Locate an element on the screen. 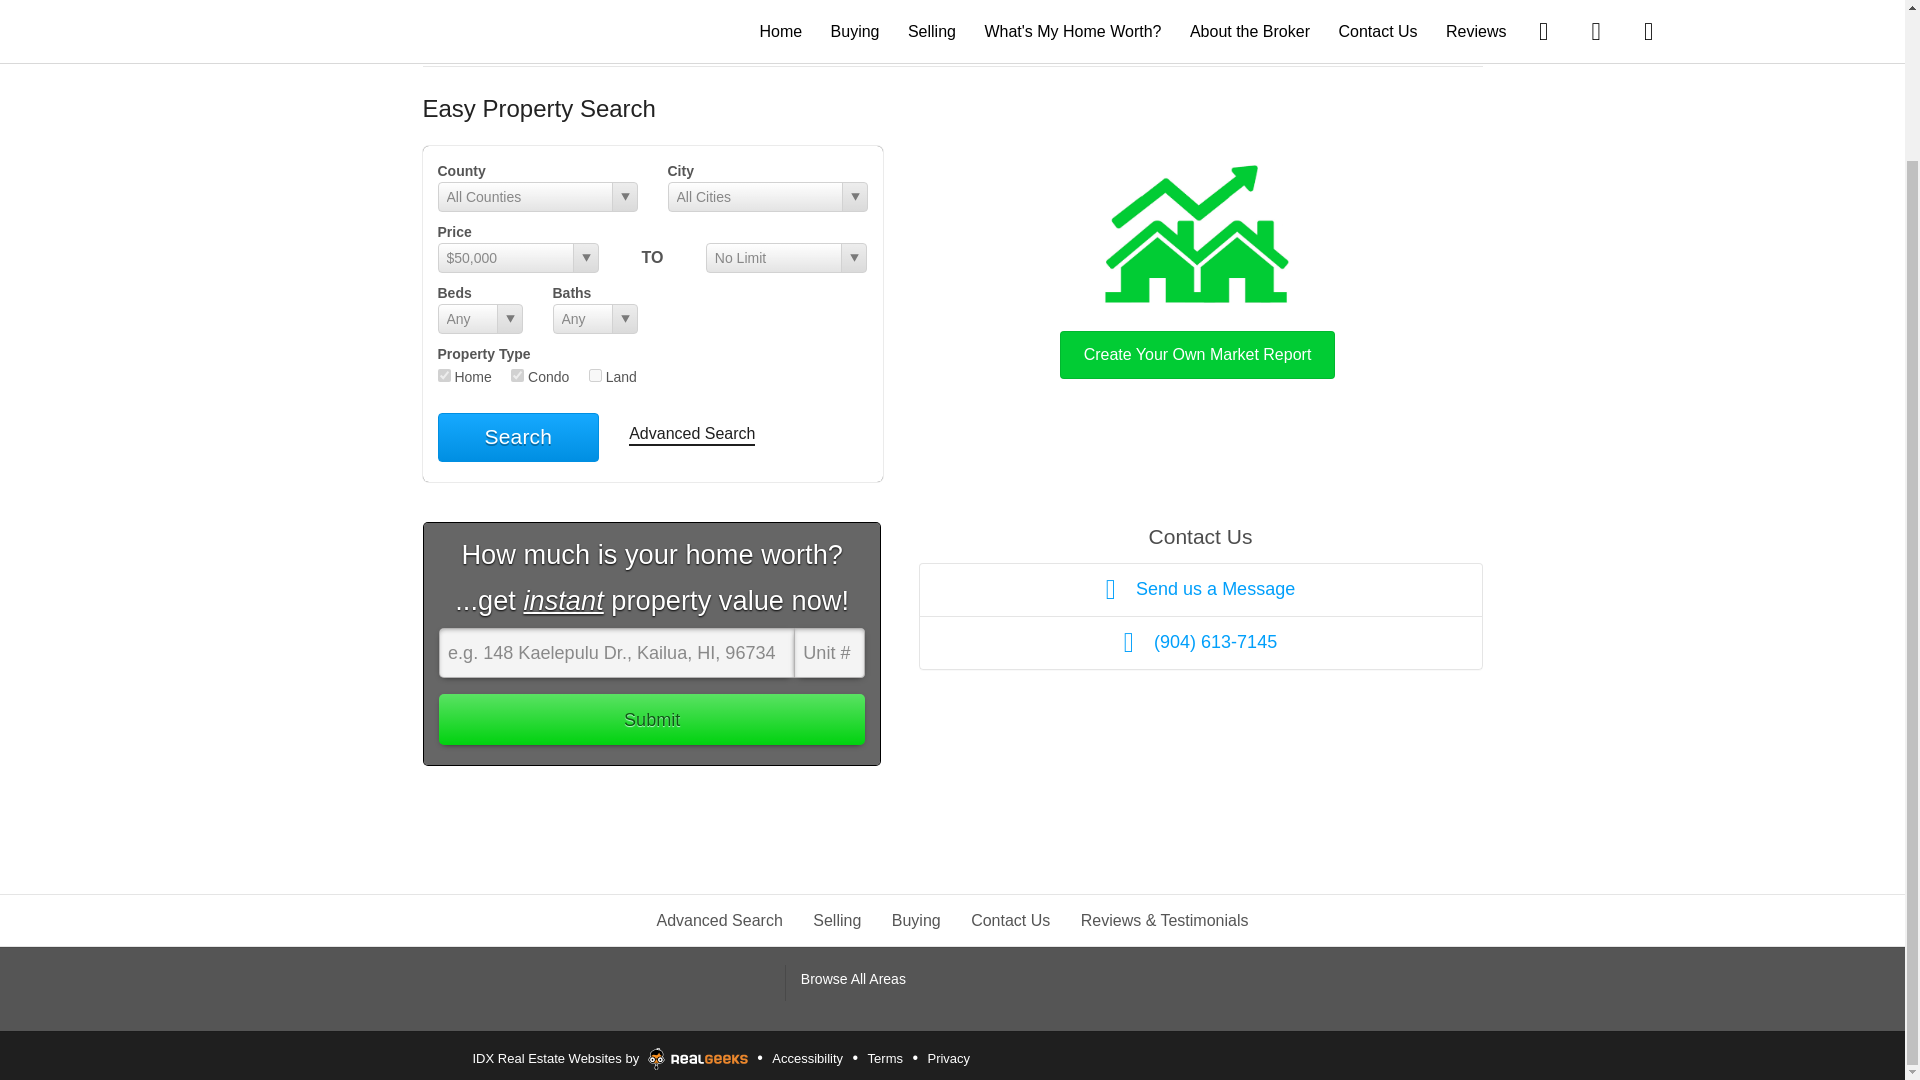 The width and height of the screenshot is (1920, 1080). res is located at coordinates (444, 376).